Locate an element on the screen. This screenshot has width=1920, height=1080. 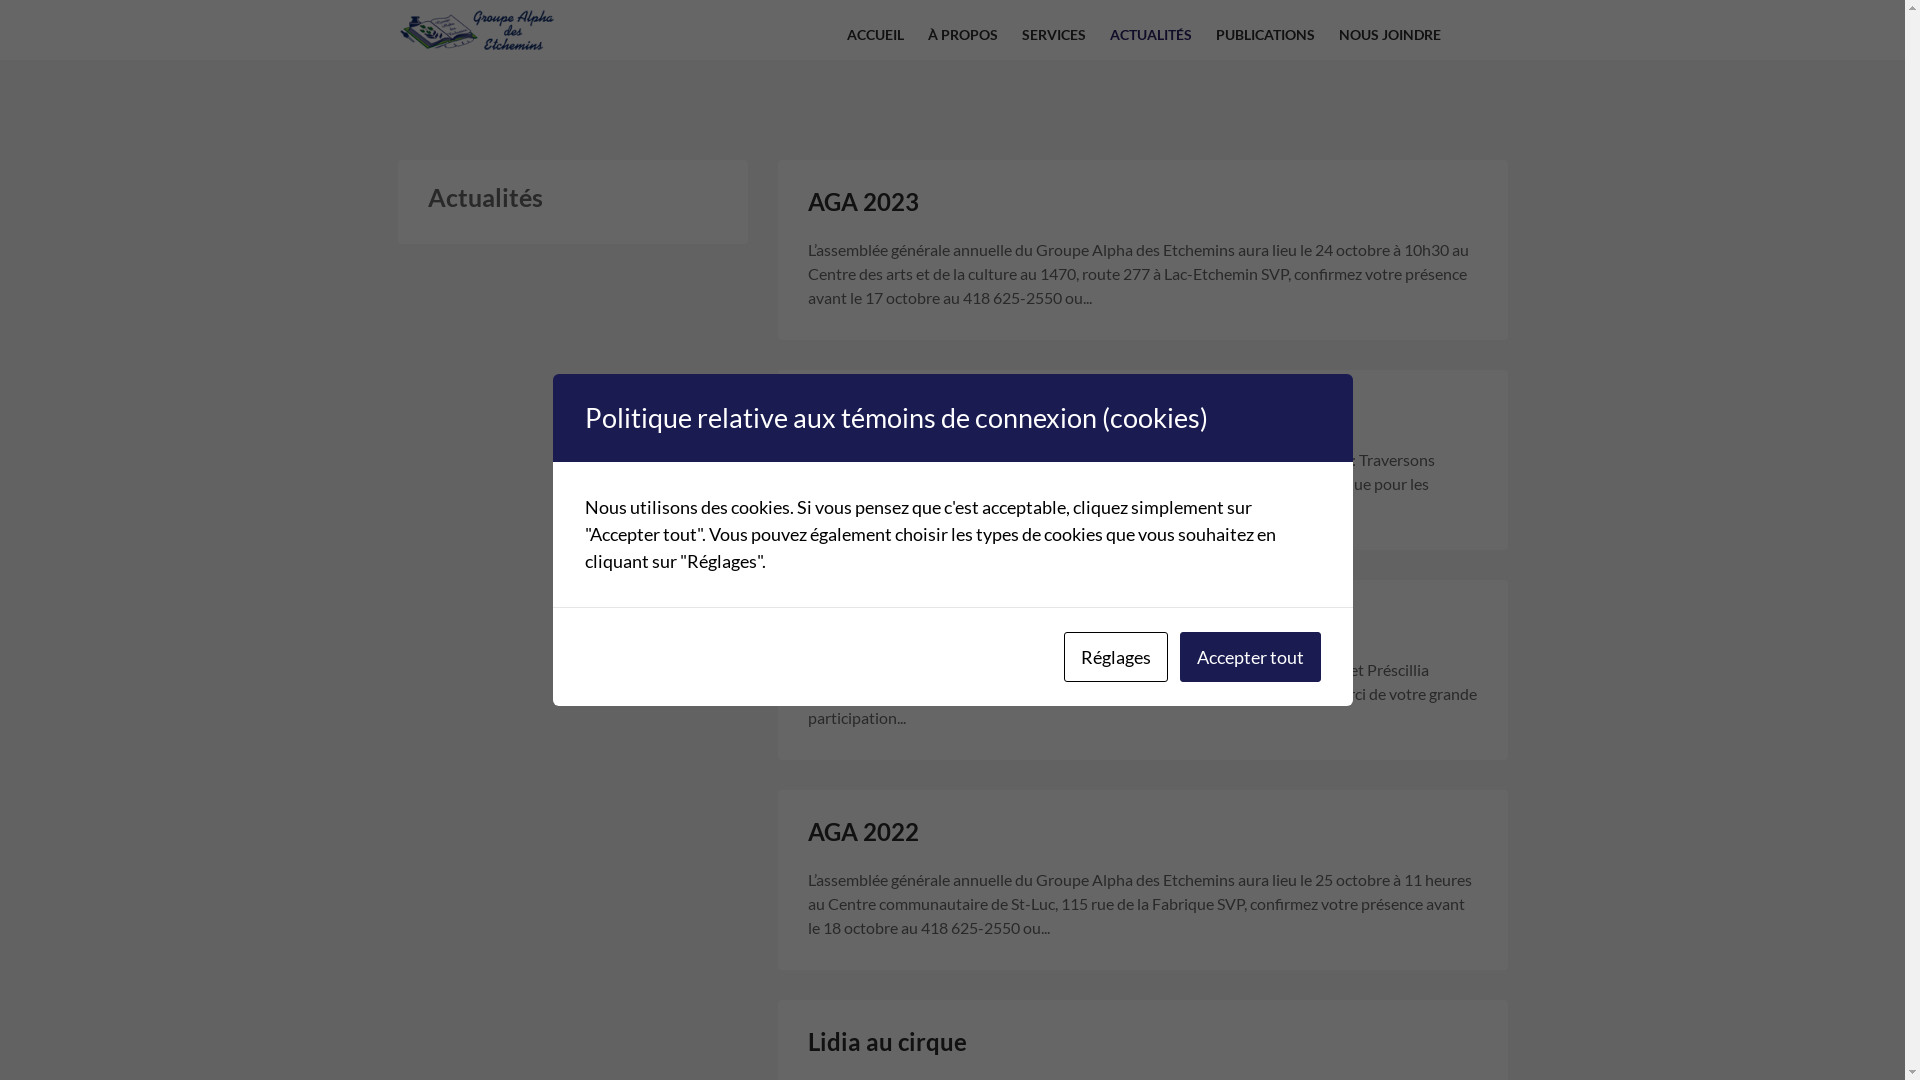
PUBLICATIONS is located at coordinates (1266, 30).